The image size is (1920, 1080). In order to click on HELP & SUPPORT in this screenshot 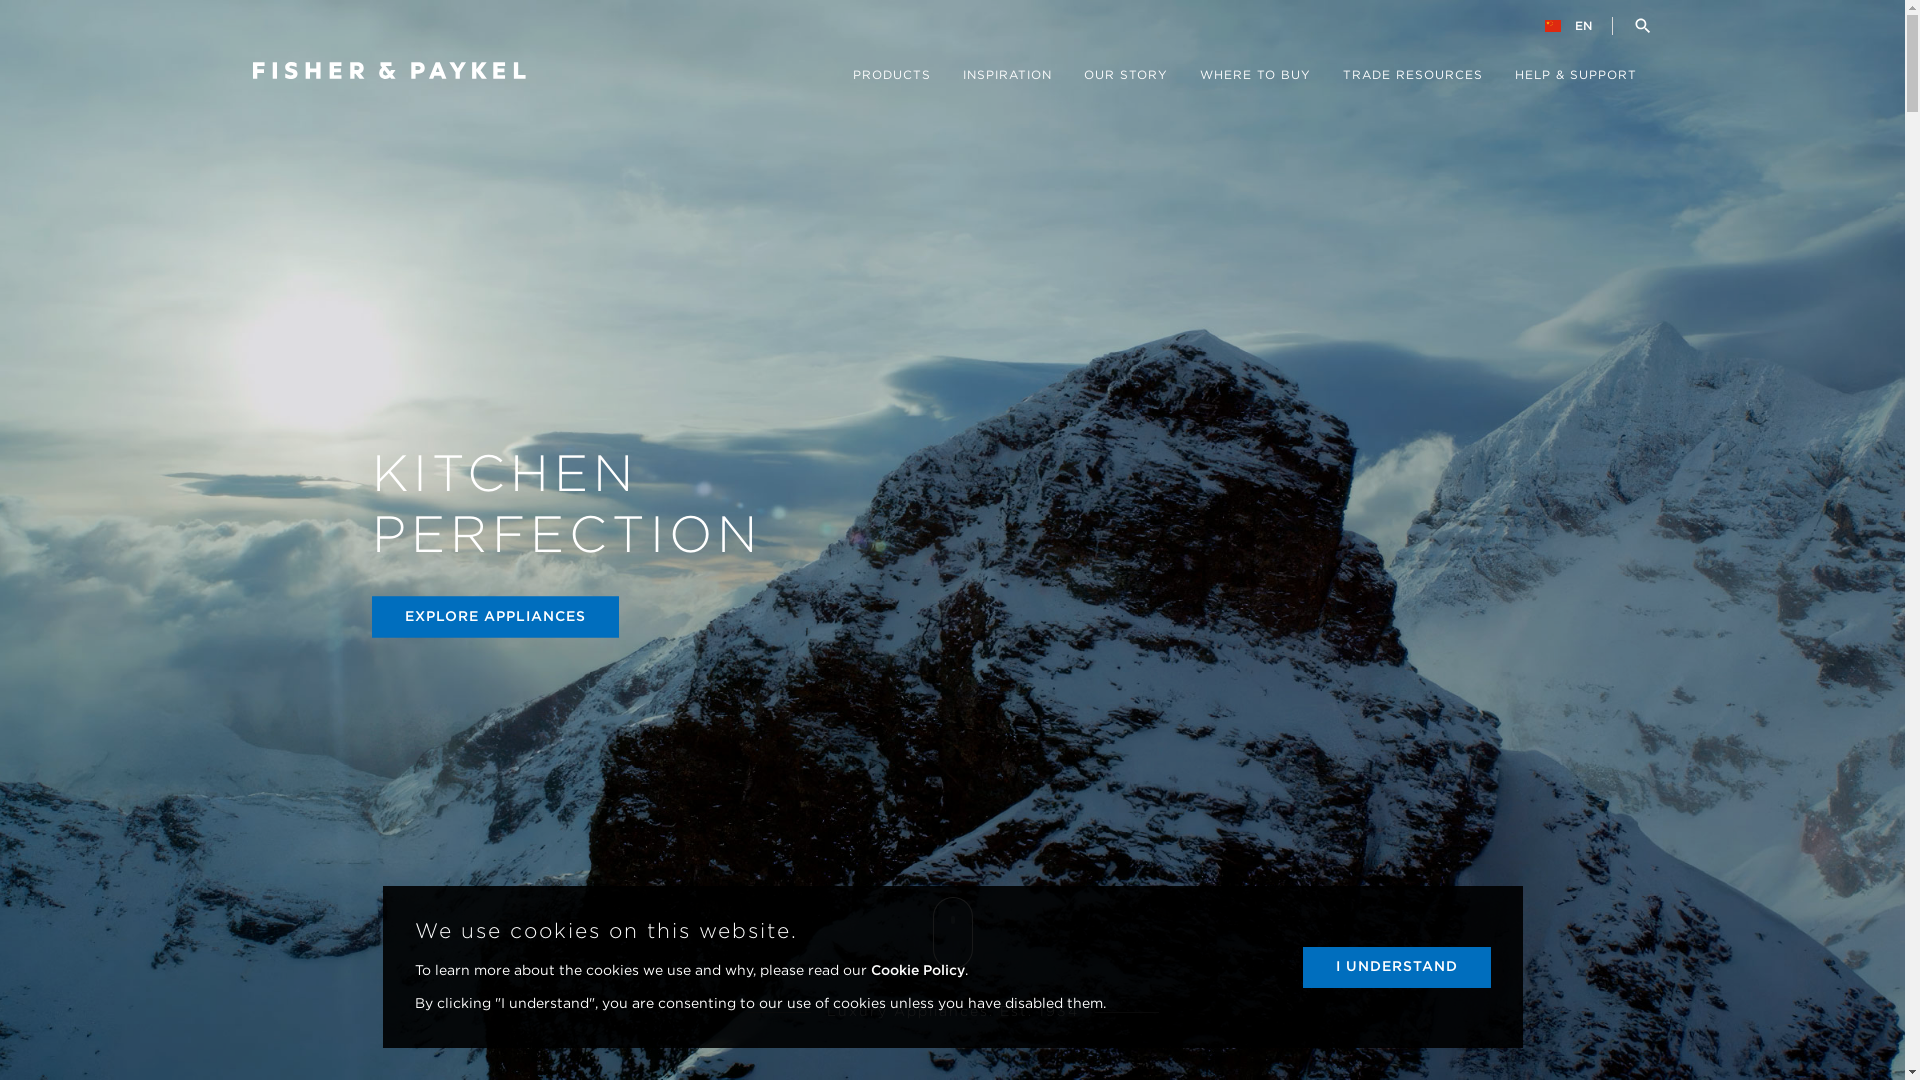, I will do `click(1575, 85)`.